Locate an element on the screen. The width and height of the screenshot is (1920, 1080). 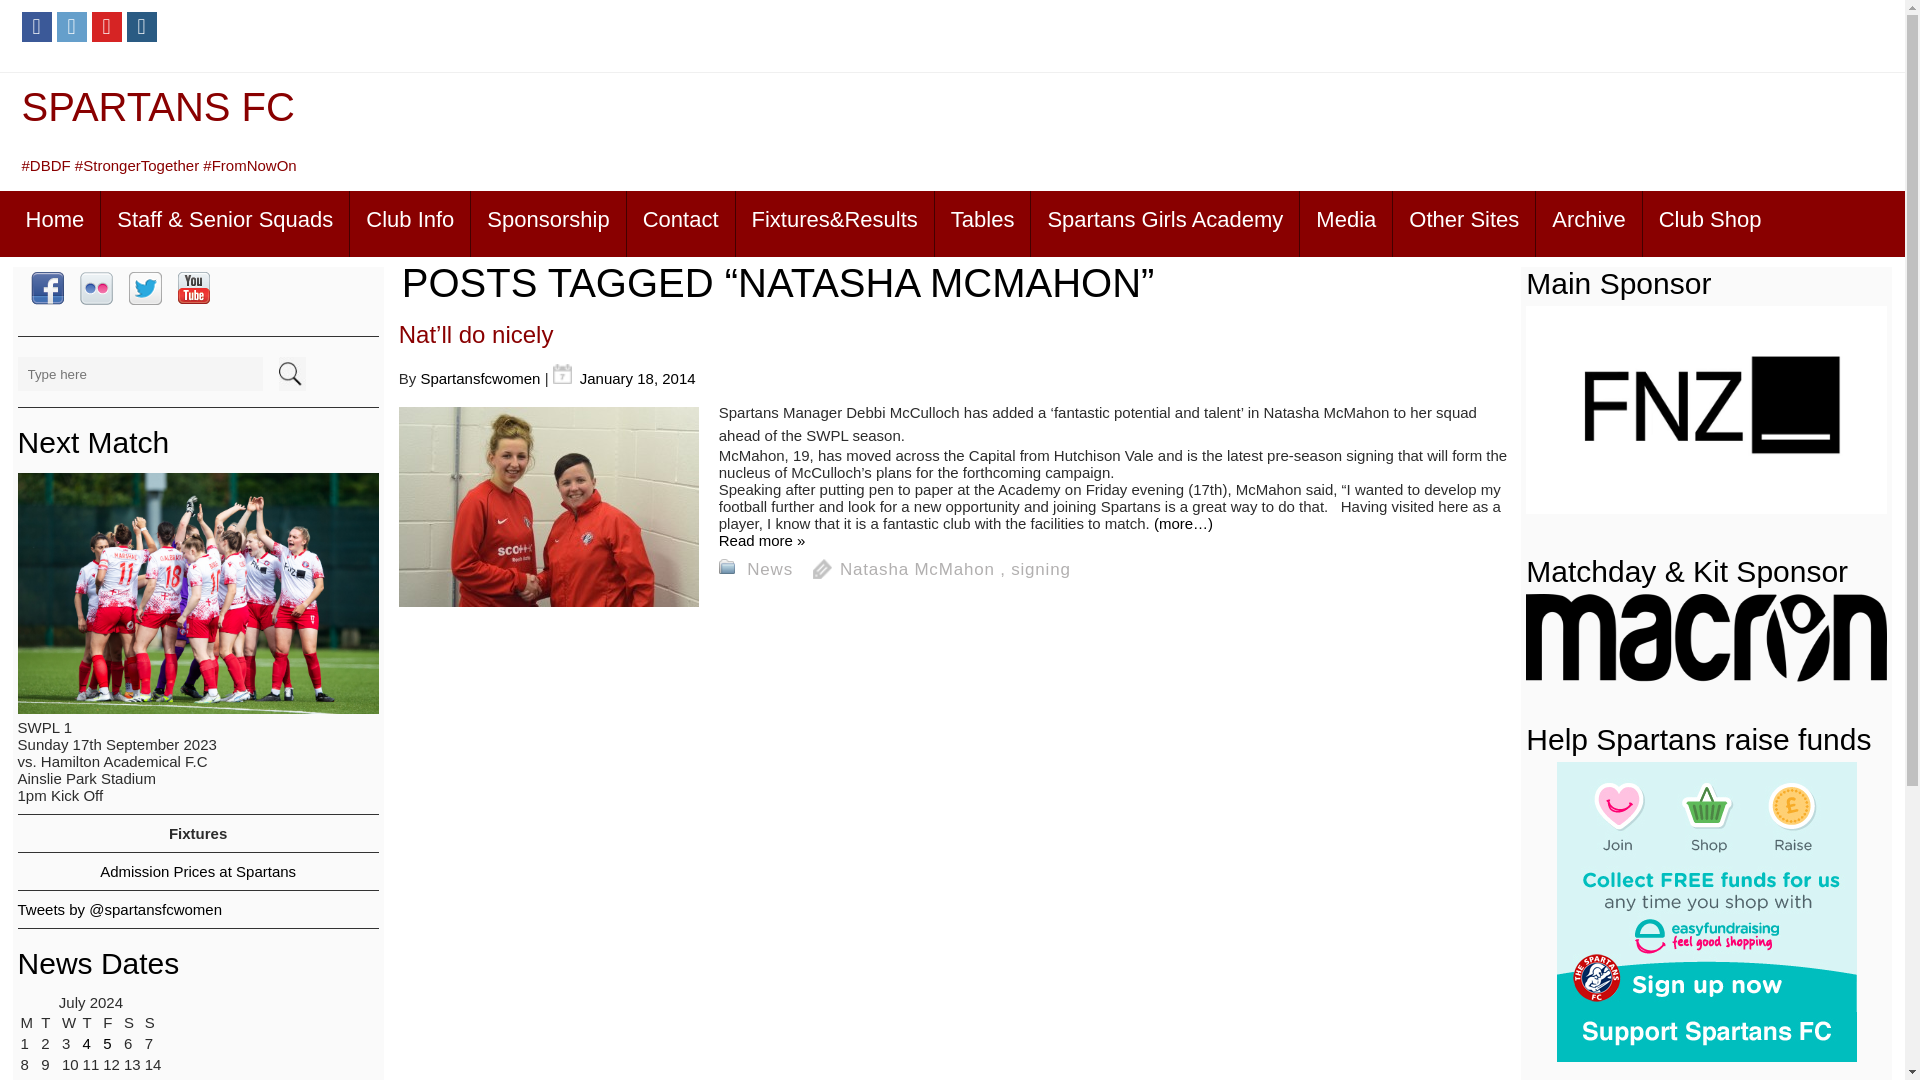
Link to our Flickr Page is located at coordinates (96, 290).